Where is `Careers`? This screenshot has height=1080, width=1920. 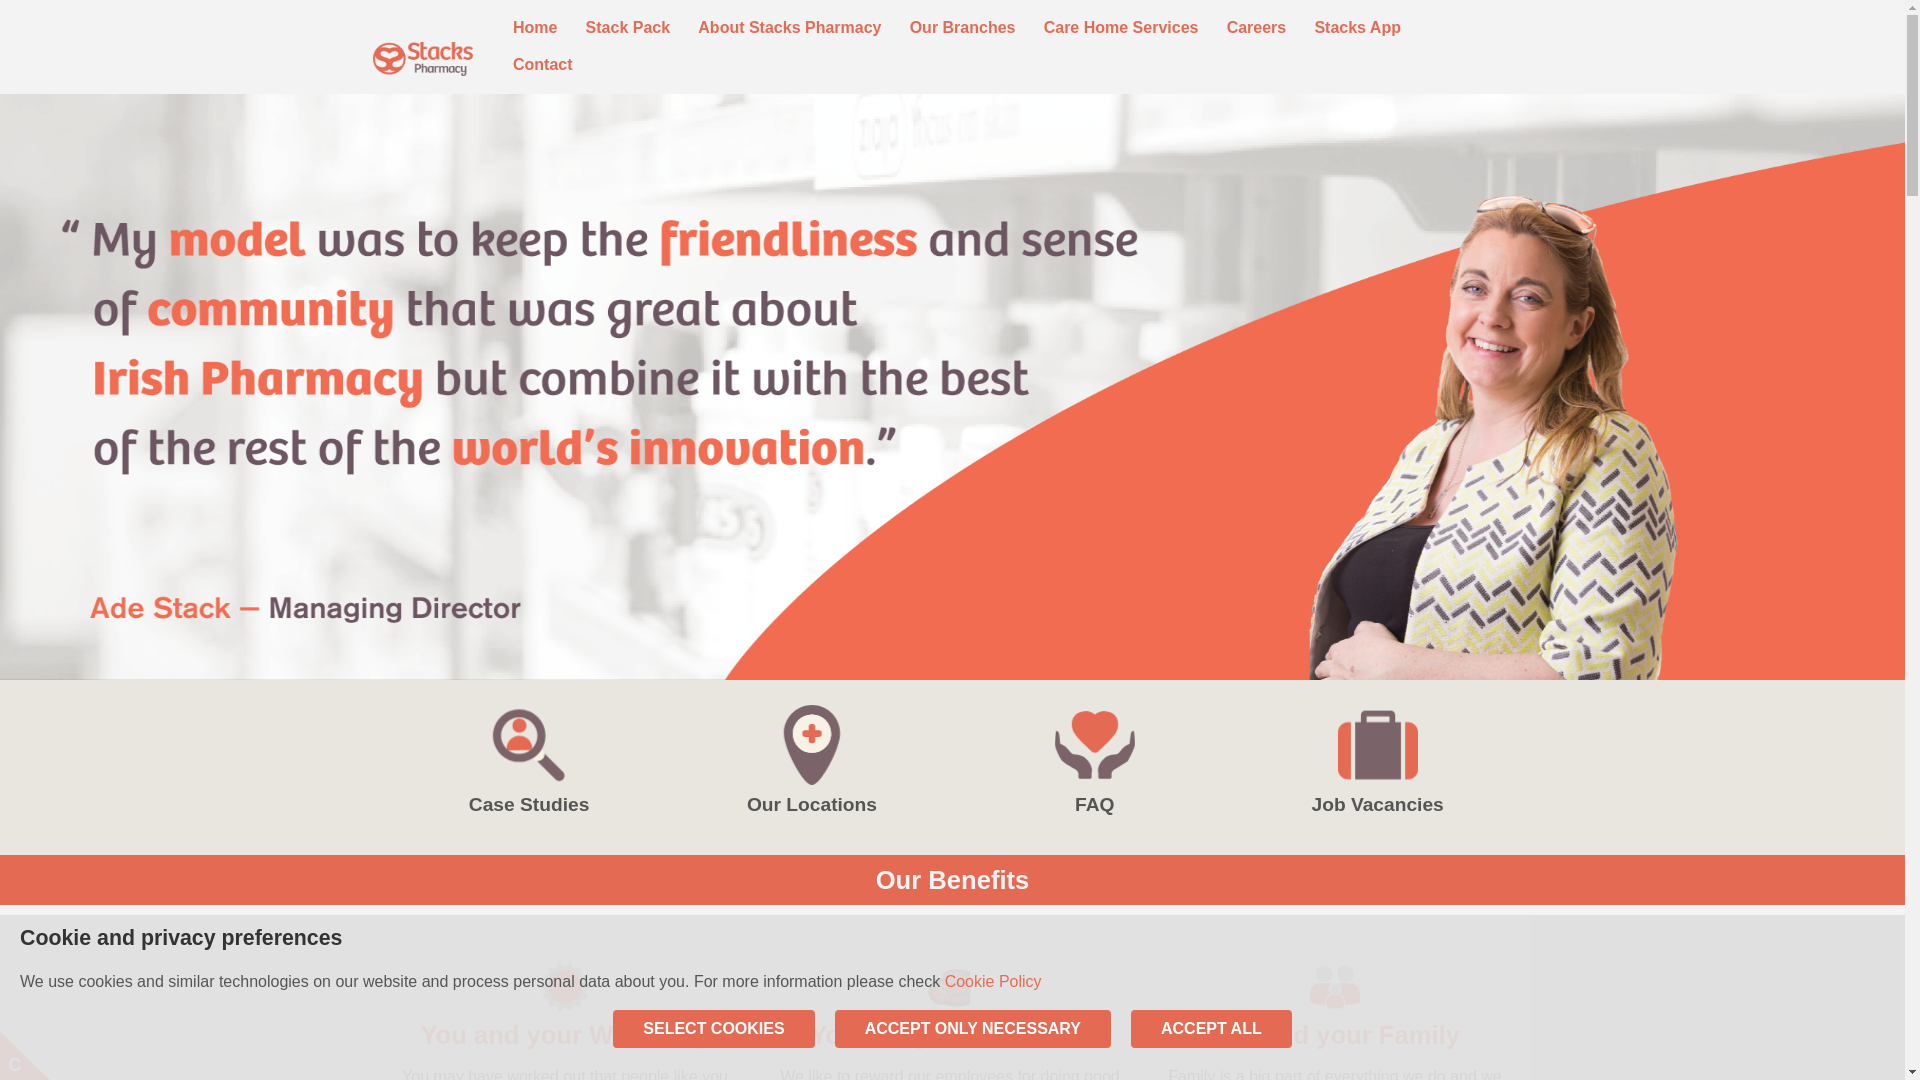
Careers is located at coordinates (1256, 28).